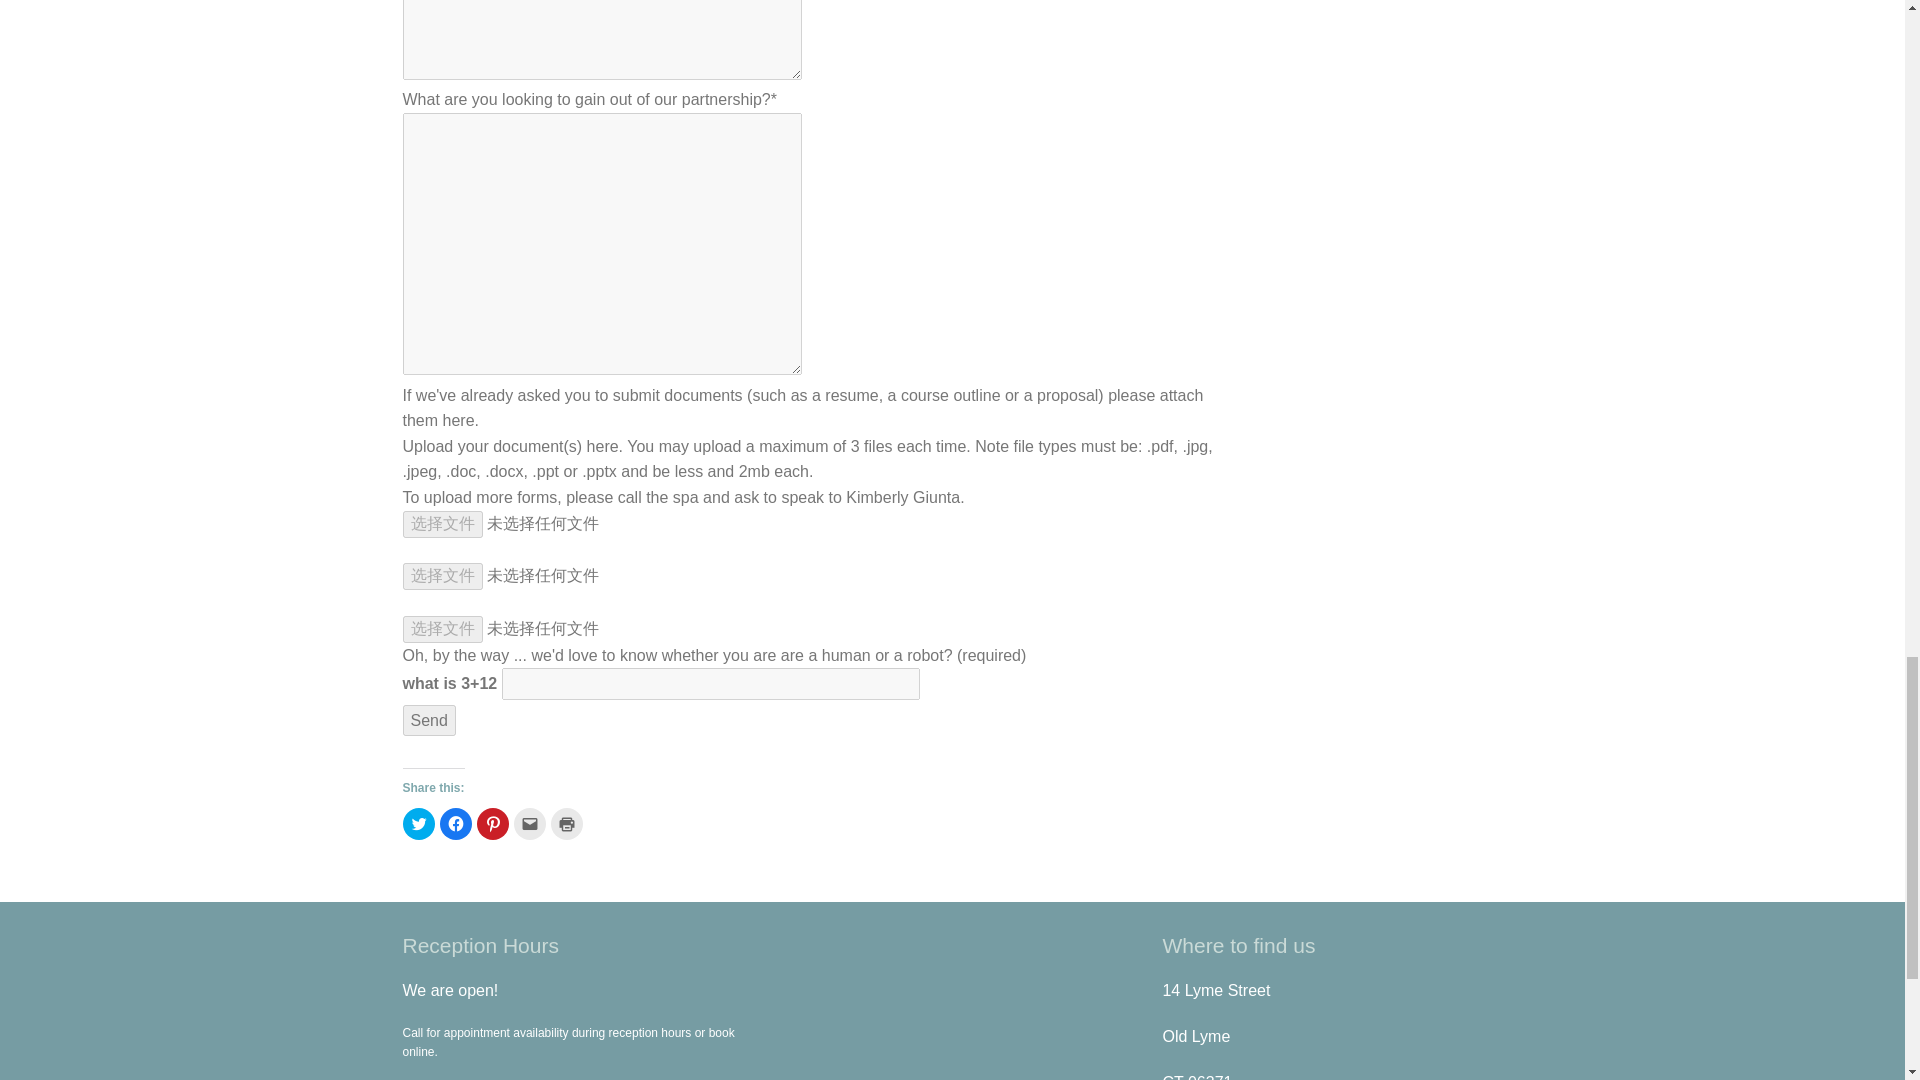 The width and height of the screenshot is (1920, 1080). Describe the element at coordinates (530, 824) in the screenshot. I see `Click to email a link to a friend` at that location.